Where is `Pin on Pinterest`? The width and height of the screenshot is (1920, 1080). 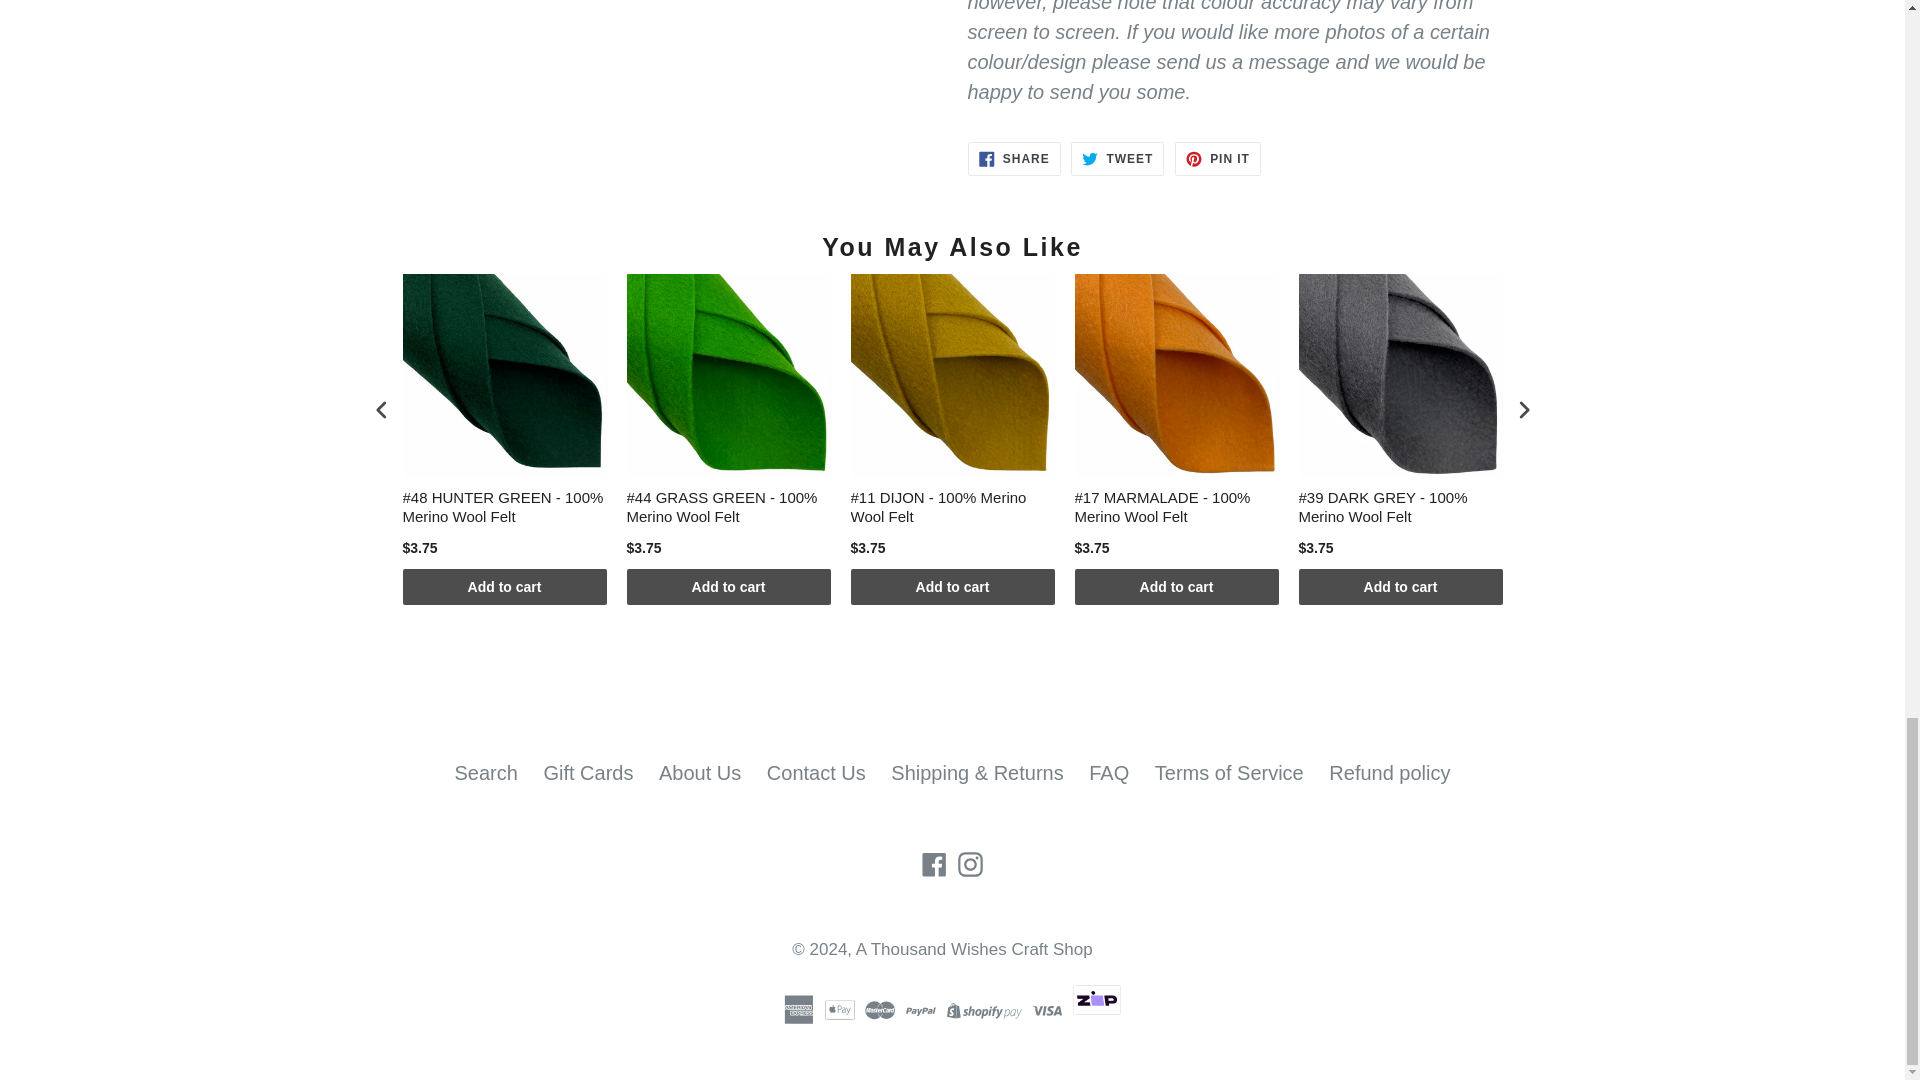
Pin on Pinterest is located at coordinates (1218, 158).